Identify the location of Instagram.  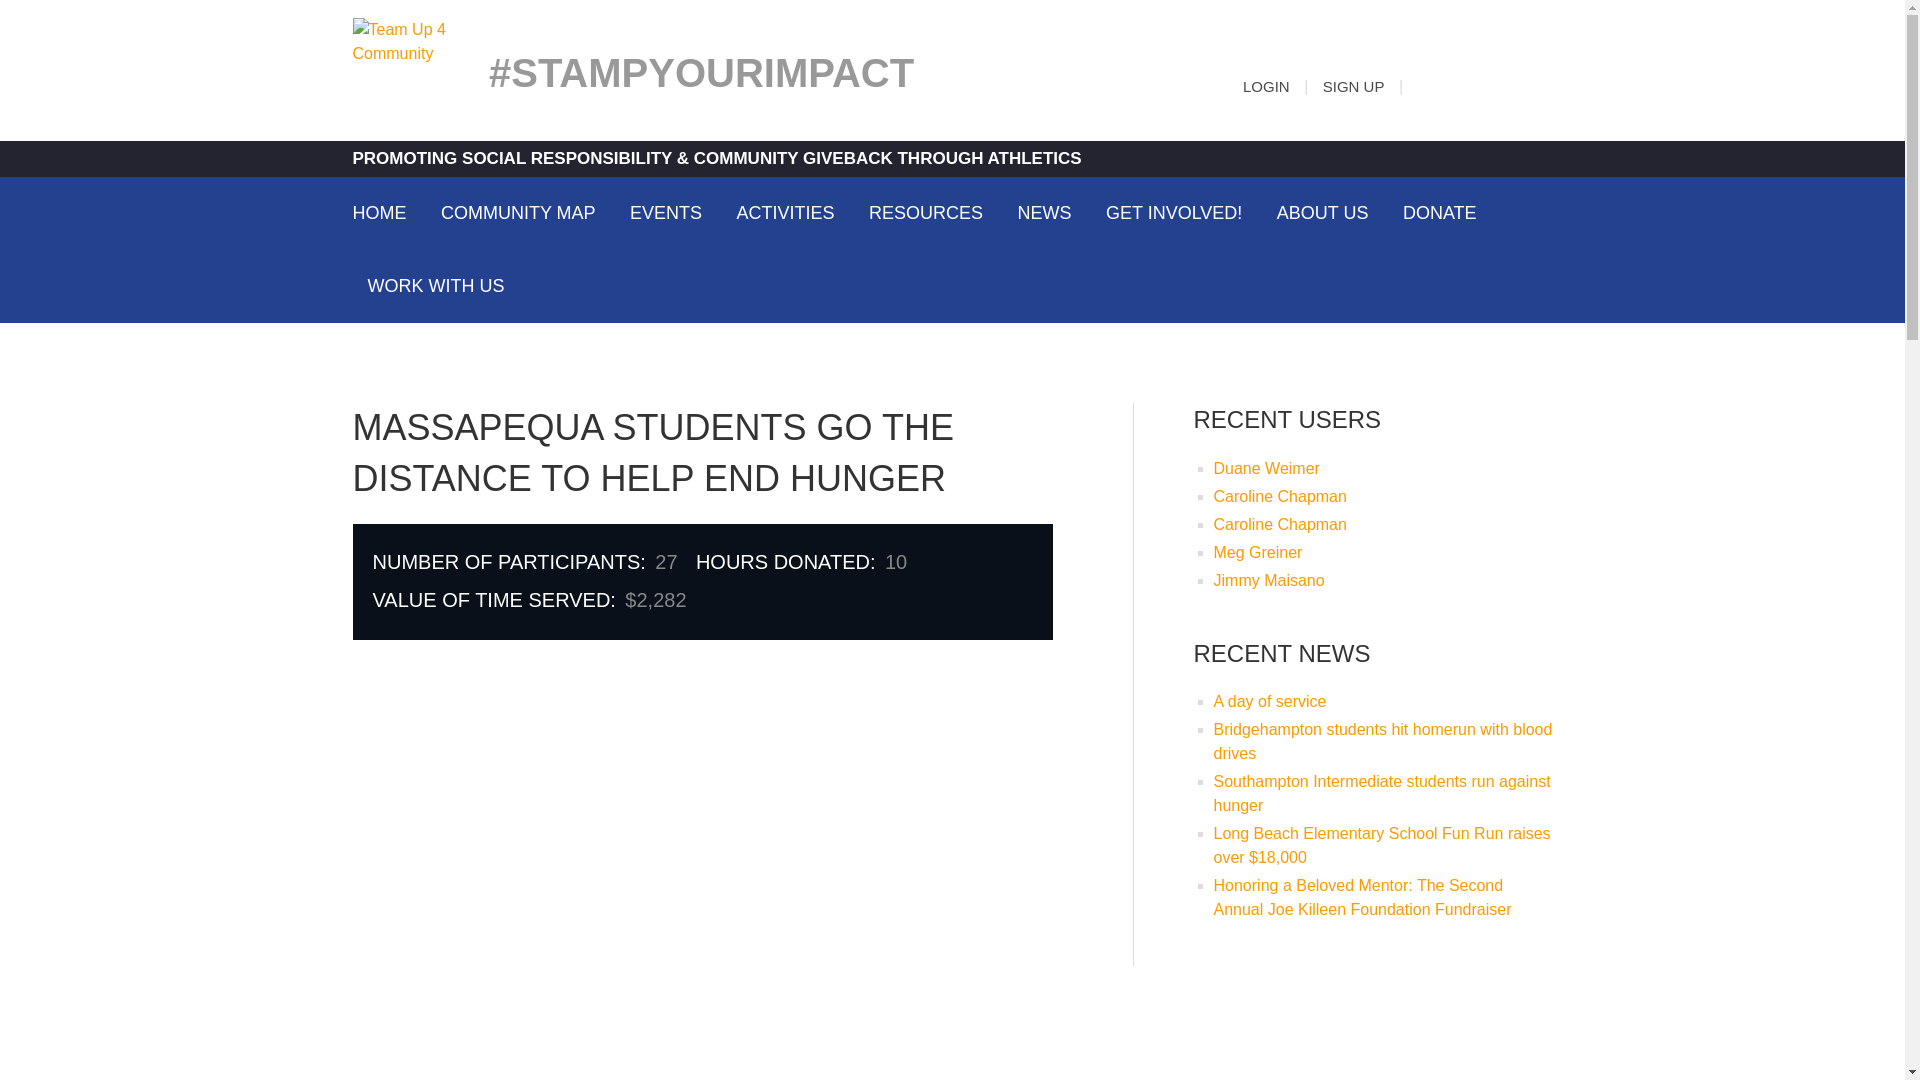
(1482, 79).